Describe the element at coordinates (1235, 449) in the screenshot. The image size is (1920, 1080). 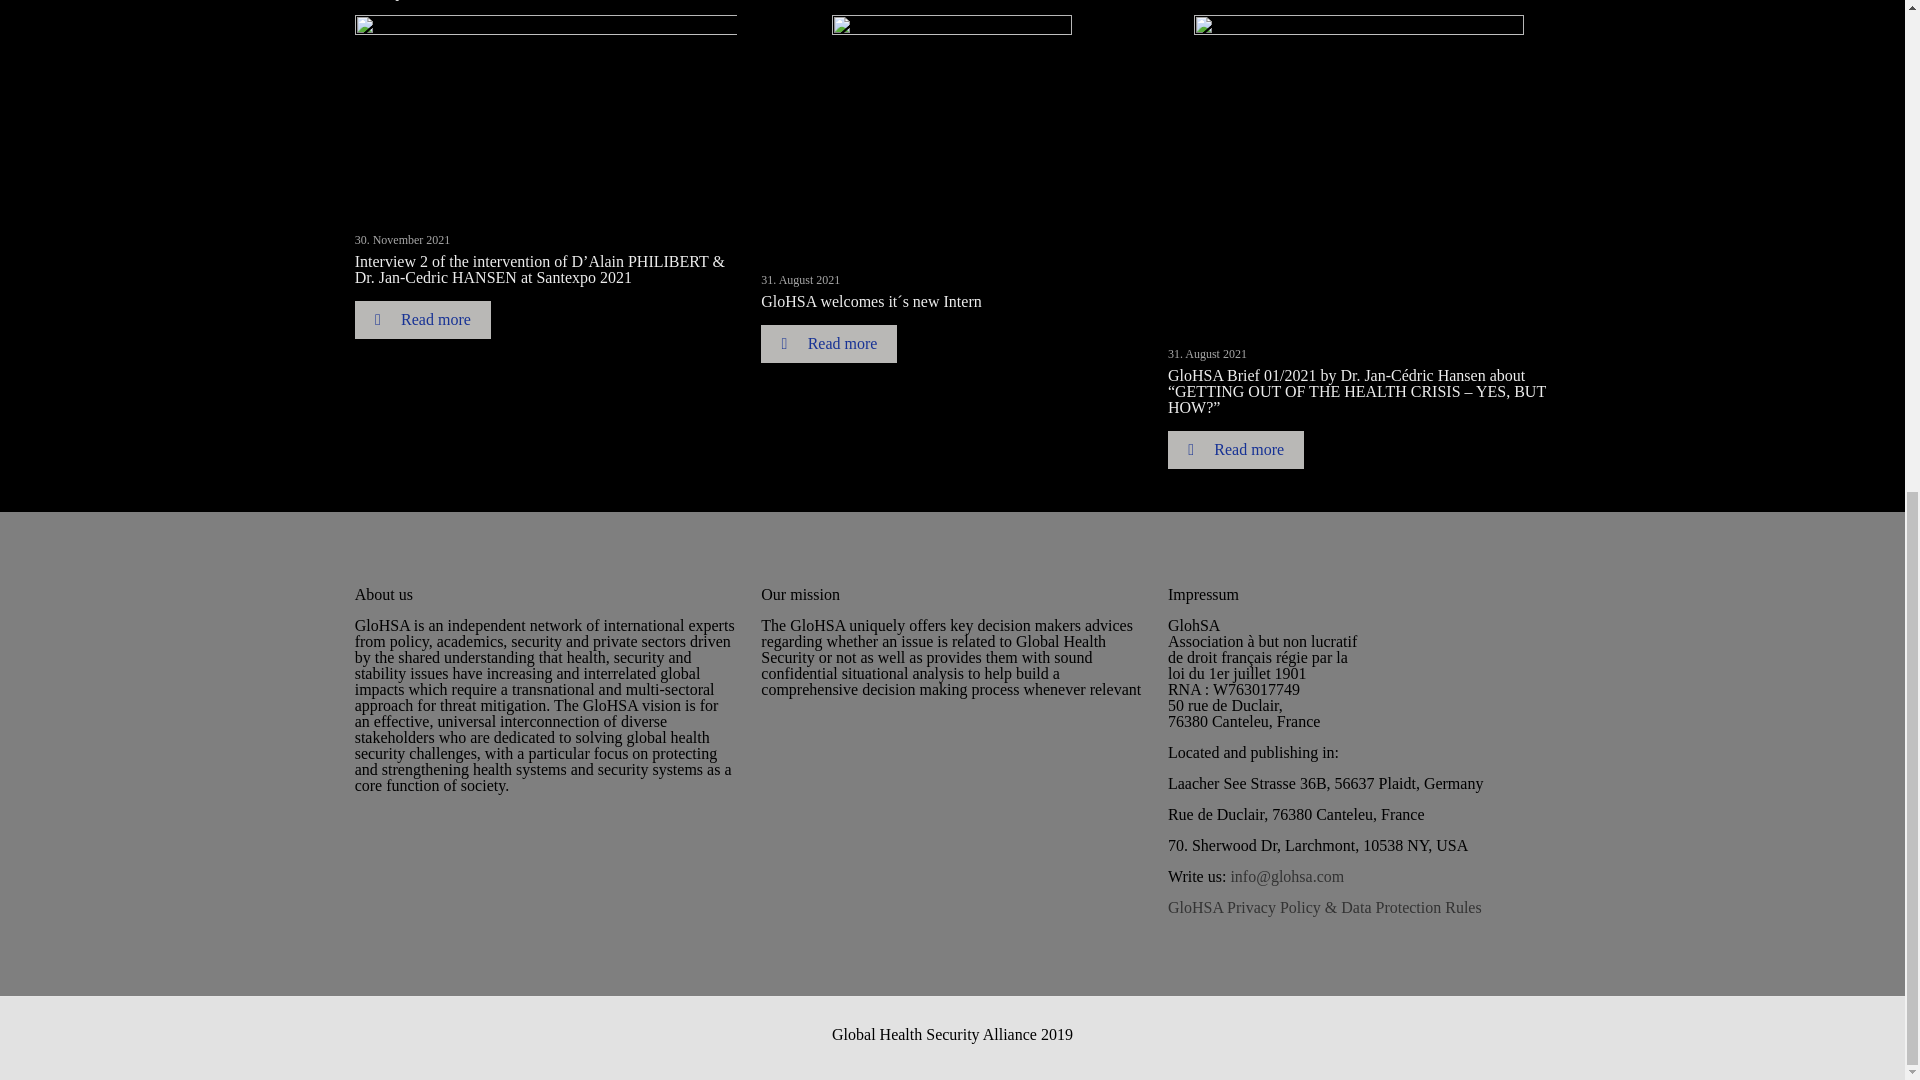
I see `Read more` at that location.